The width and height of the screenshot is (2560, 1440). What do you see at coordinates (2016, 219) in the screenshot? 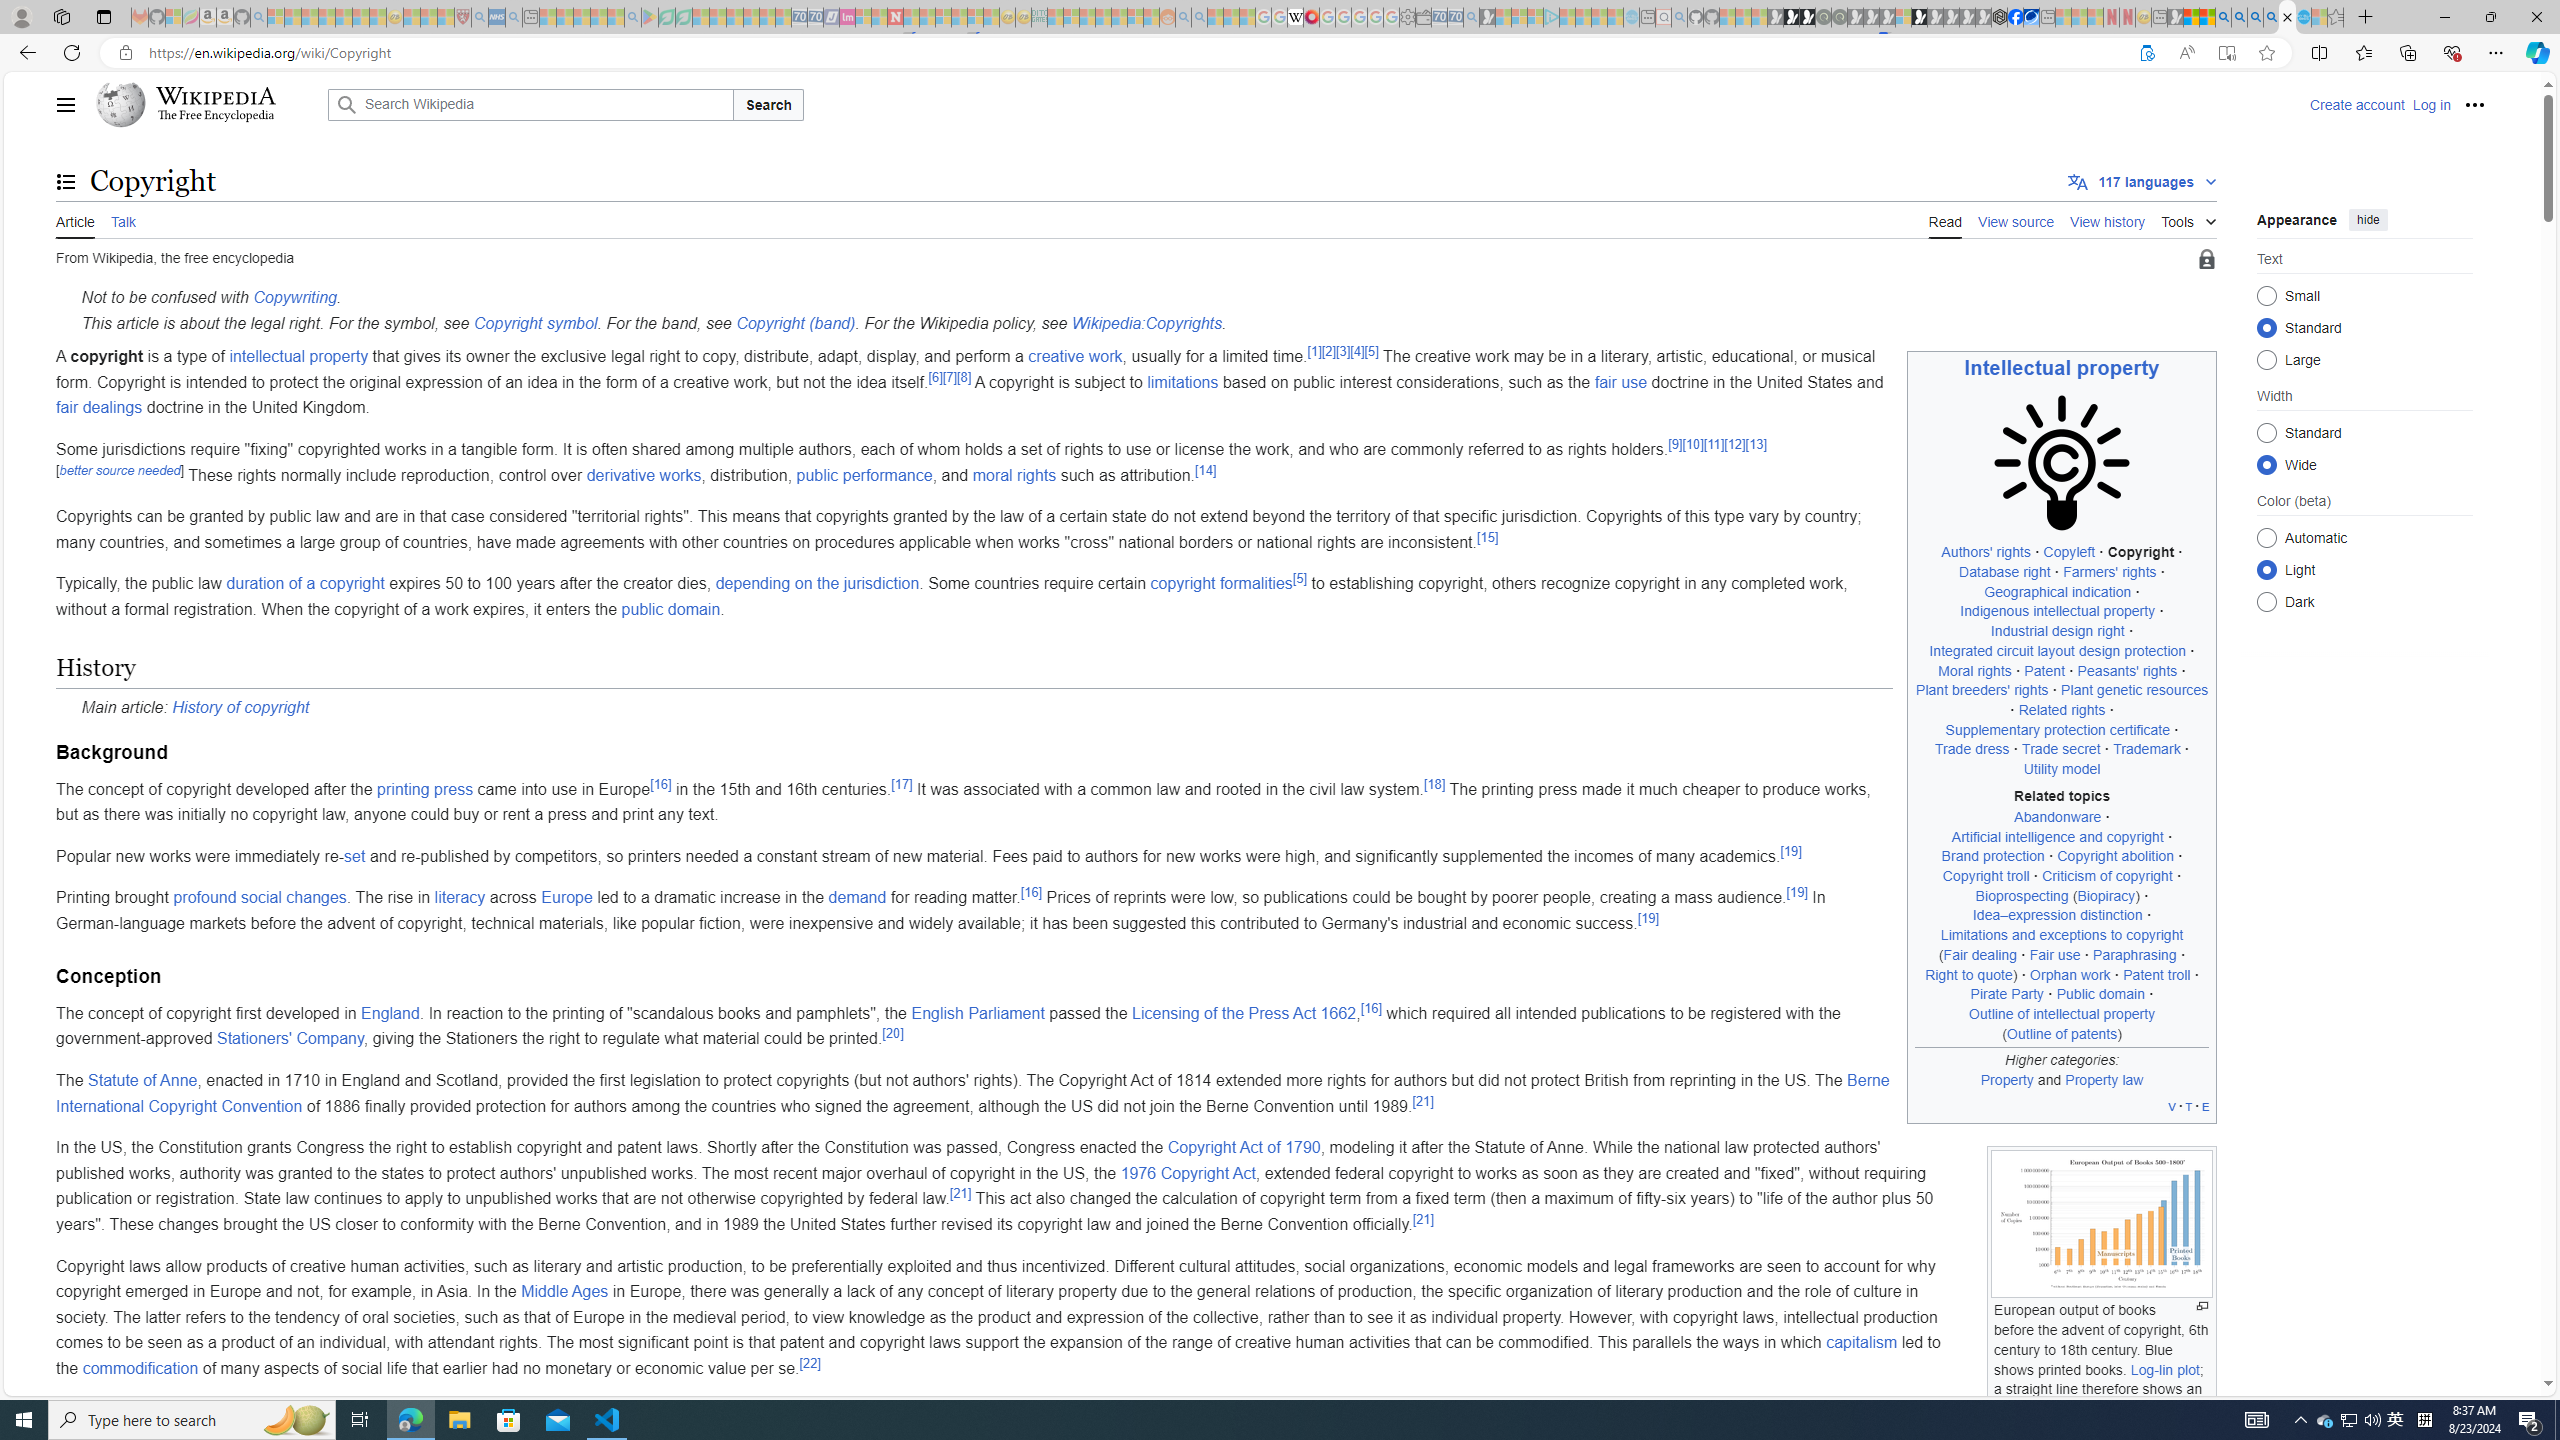
I see `View source` at bounding box center [2016, 219].